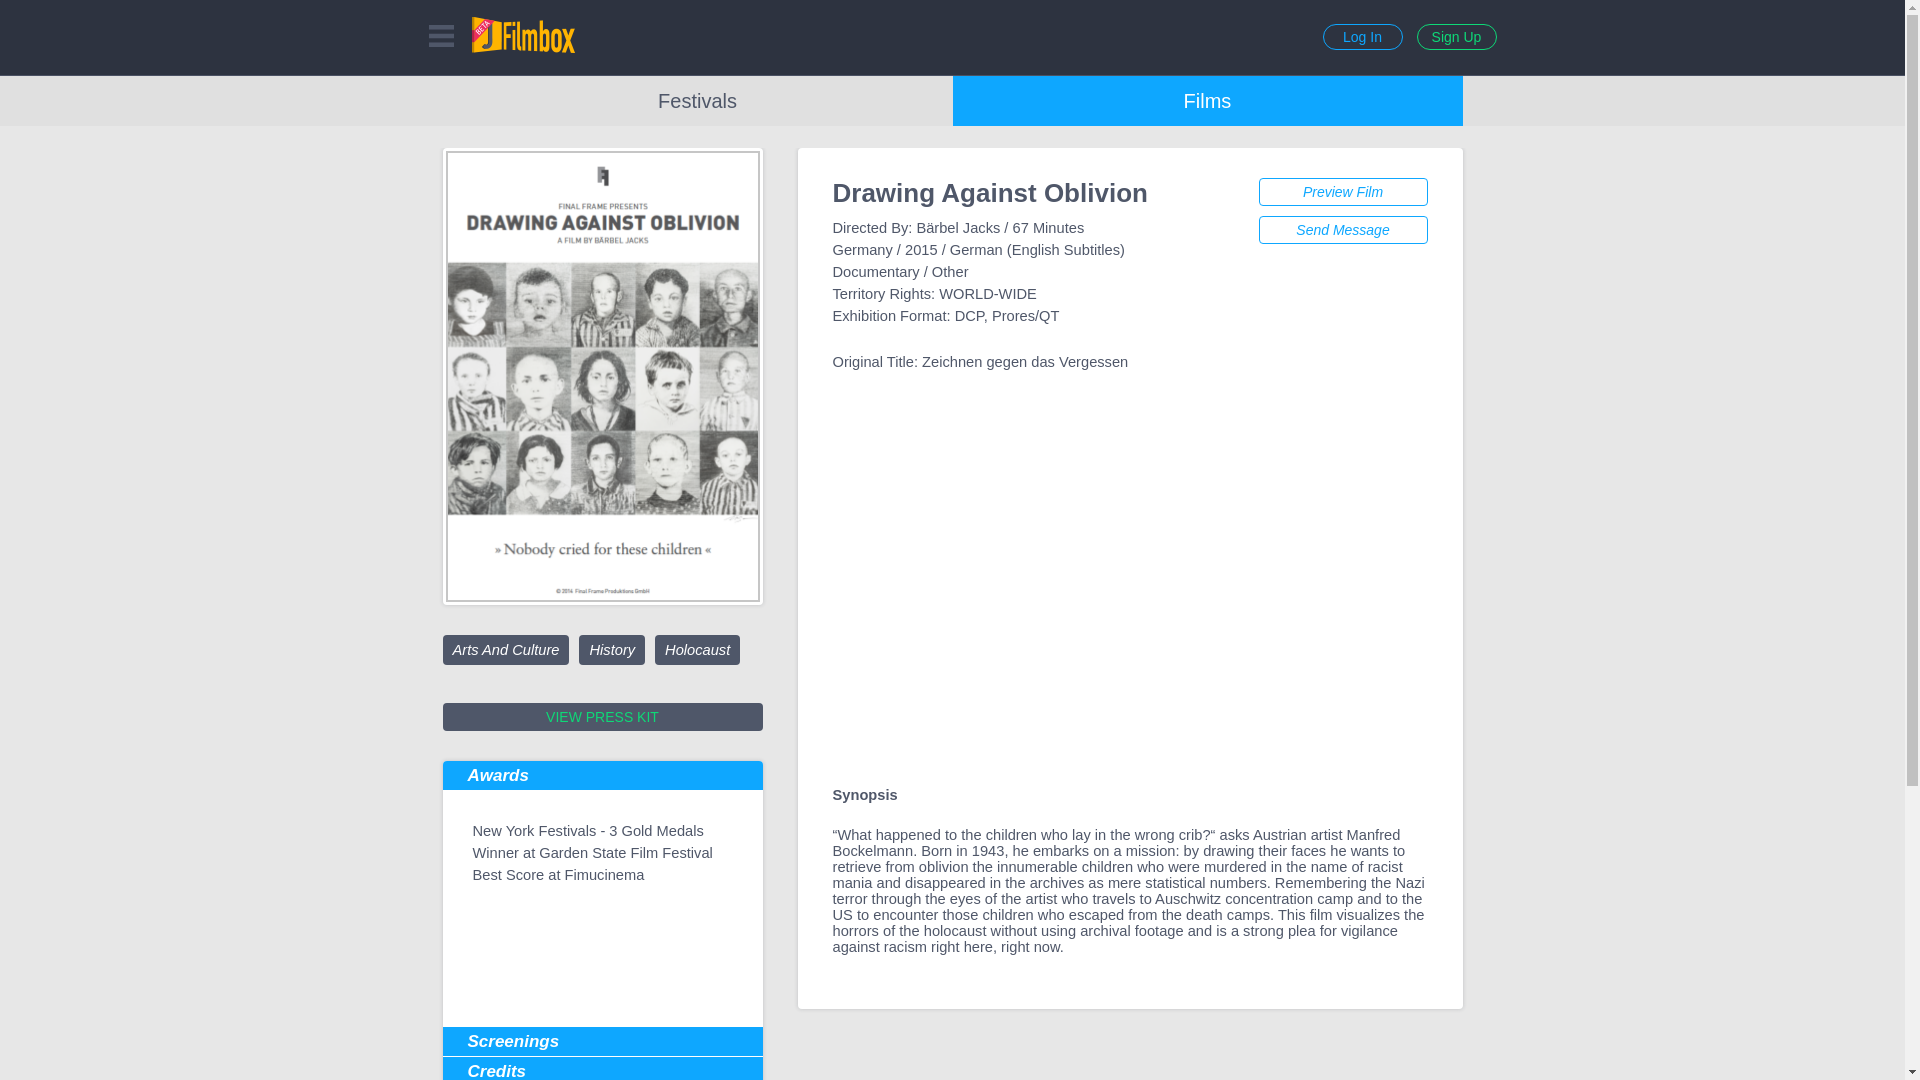 The height and width of the screenshot is (1080, 1920). What do you see at coordinates (504, 650) in the screenshot?
I see `Arts And Culture` at bounding box center [504, 650].